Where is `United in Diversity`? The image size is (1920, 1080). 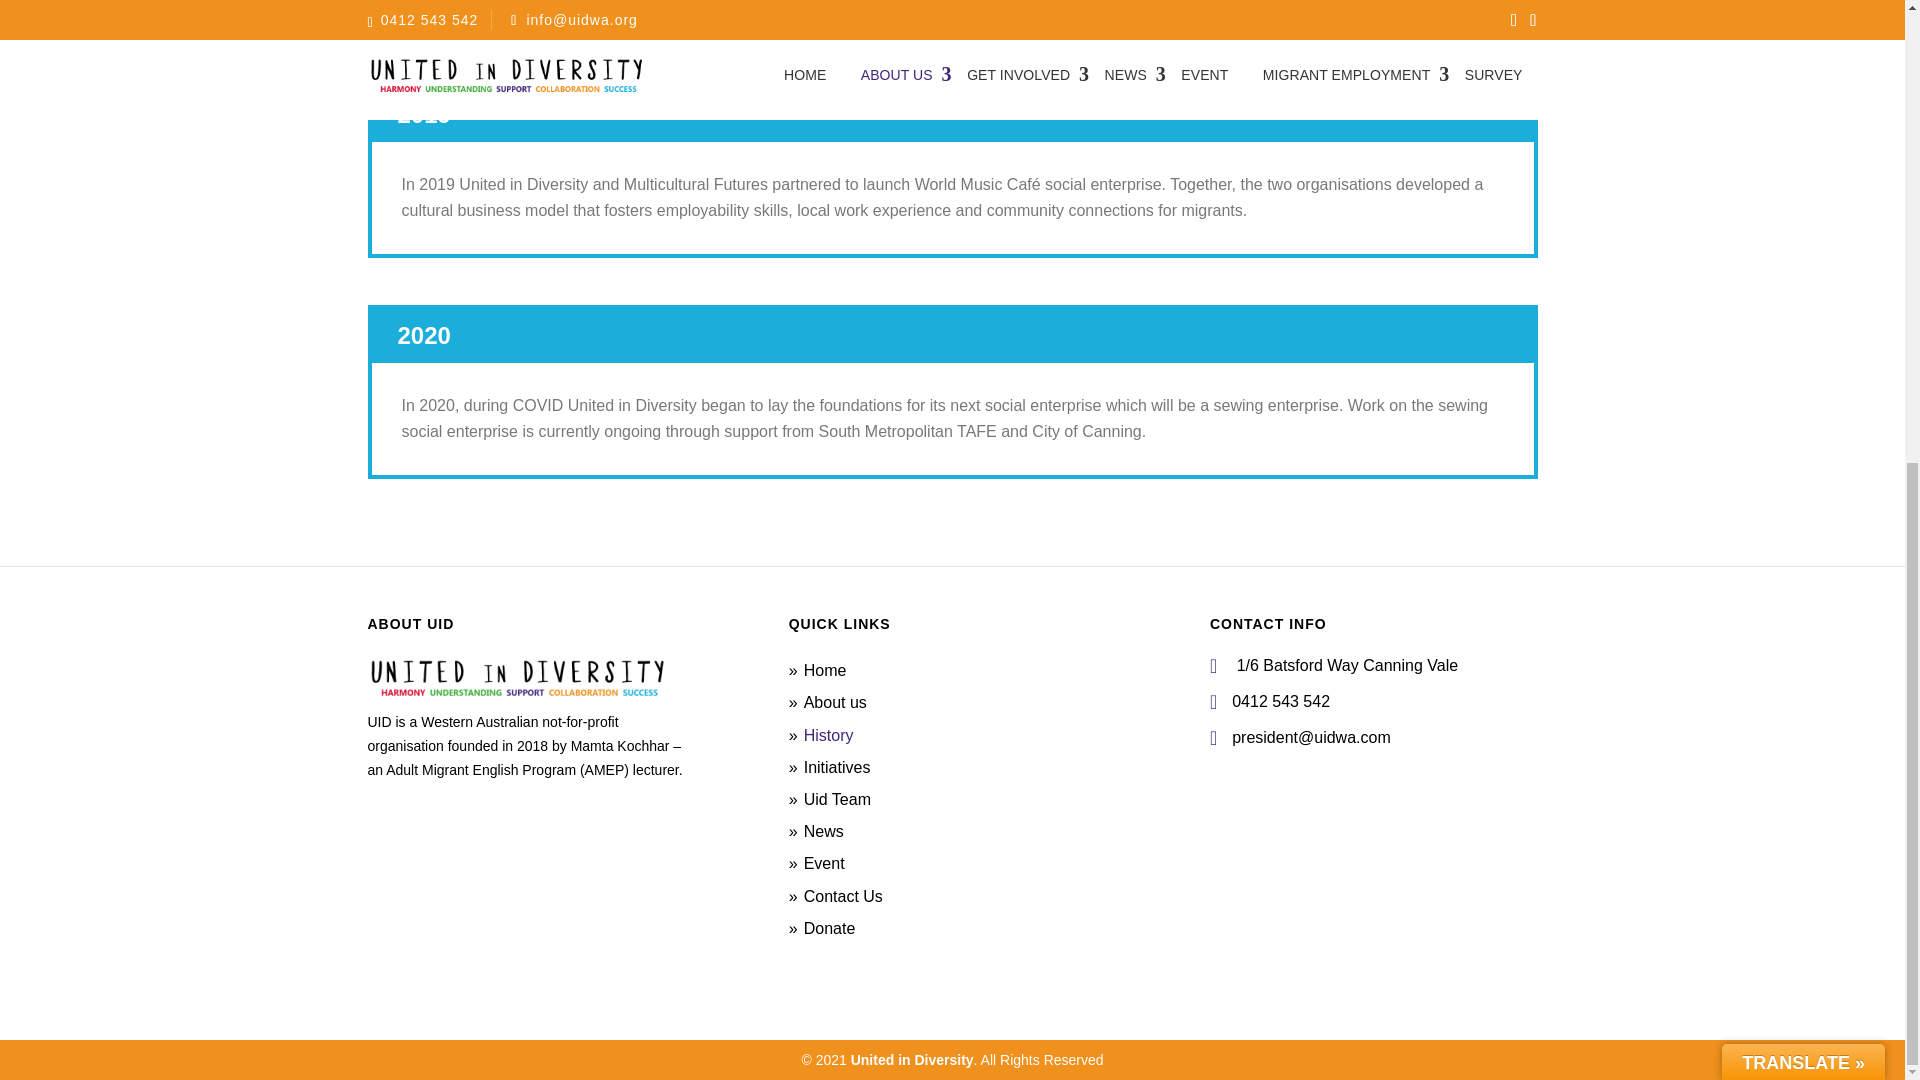
United in Diversity is located at coordinates (912, 1060).